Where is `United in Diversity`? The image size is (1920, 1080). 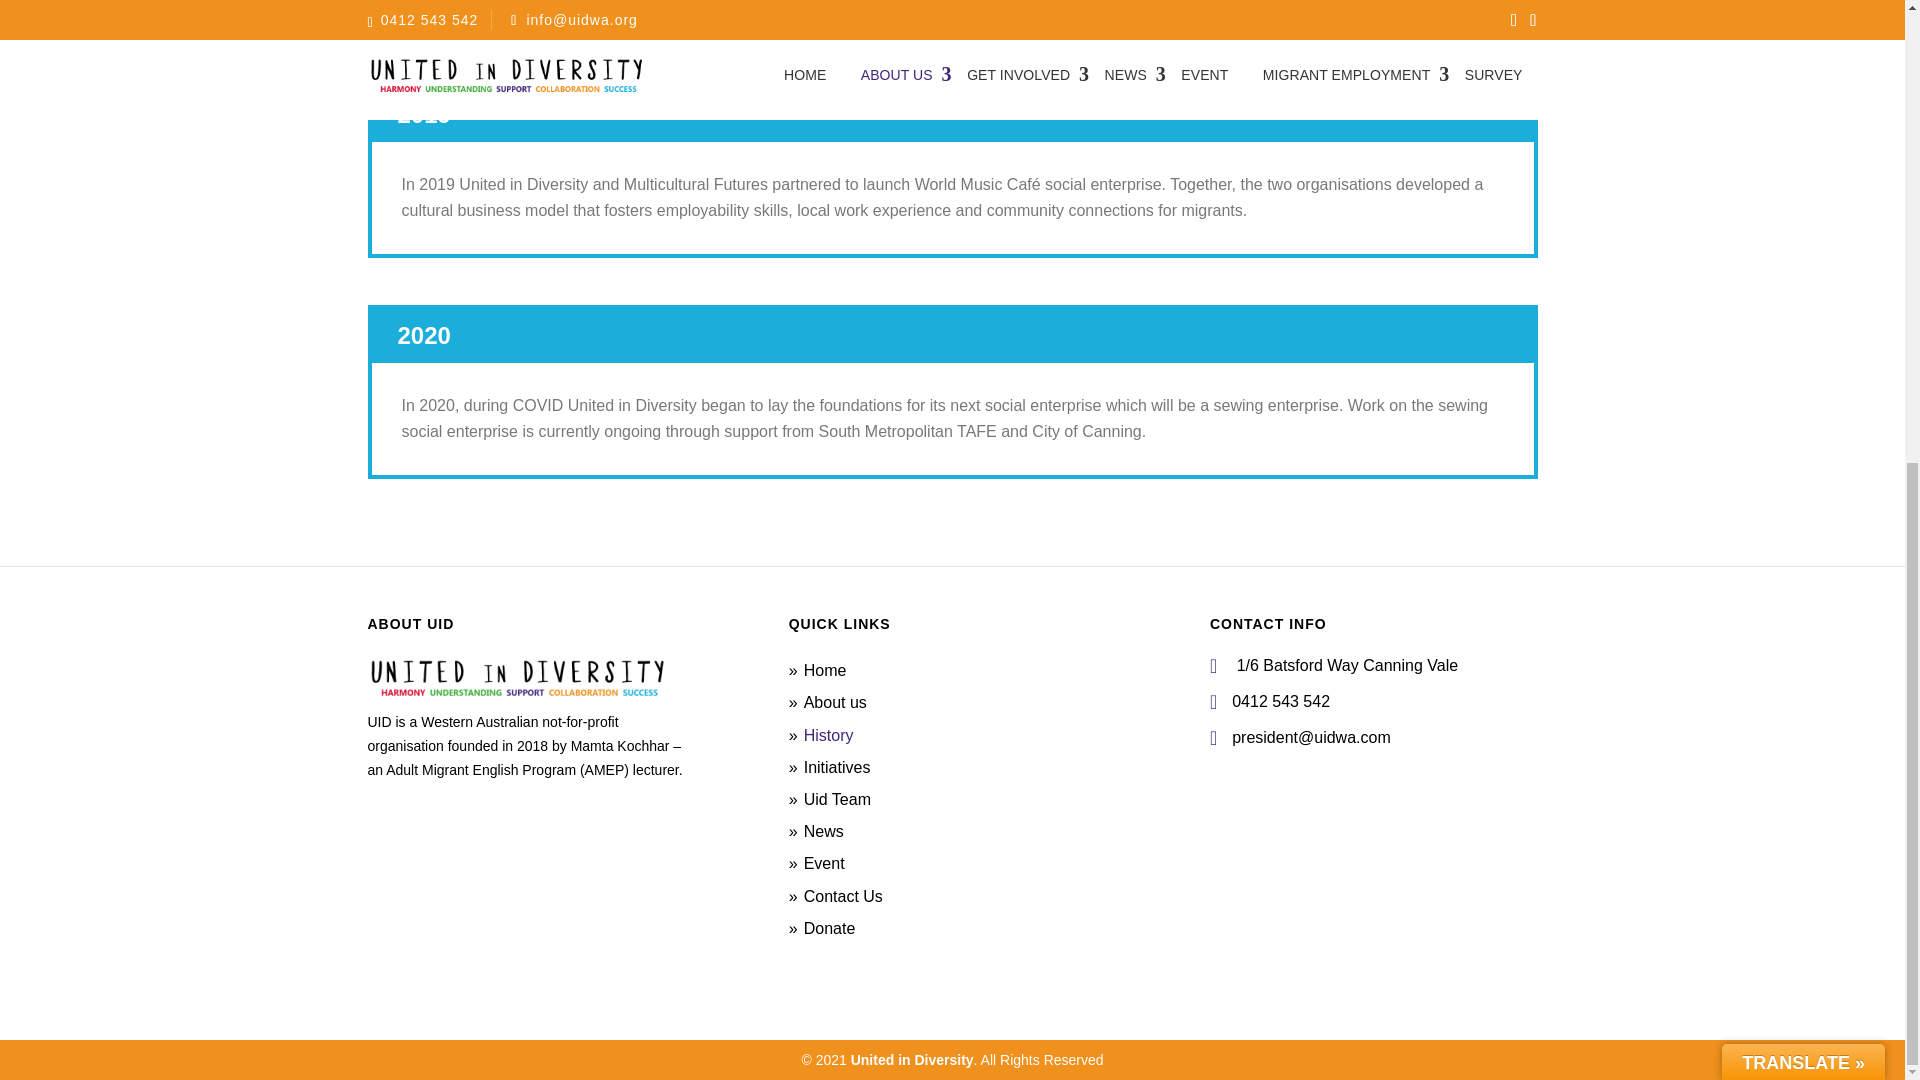
United in Diversity is located at coordinates (912, 1060).